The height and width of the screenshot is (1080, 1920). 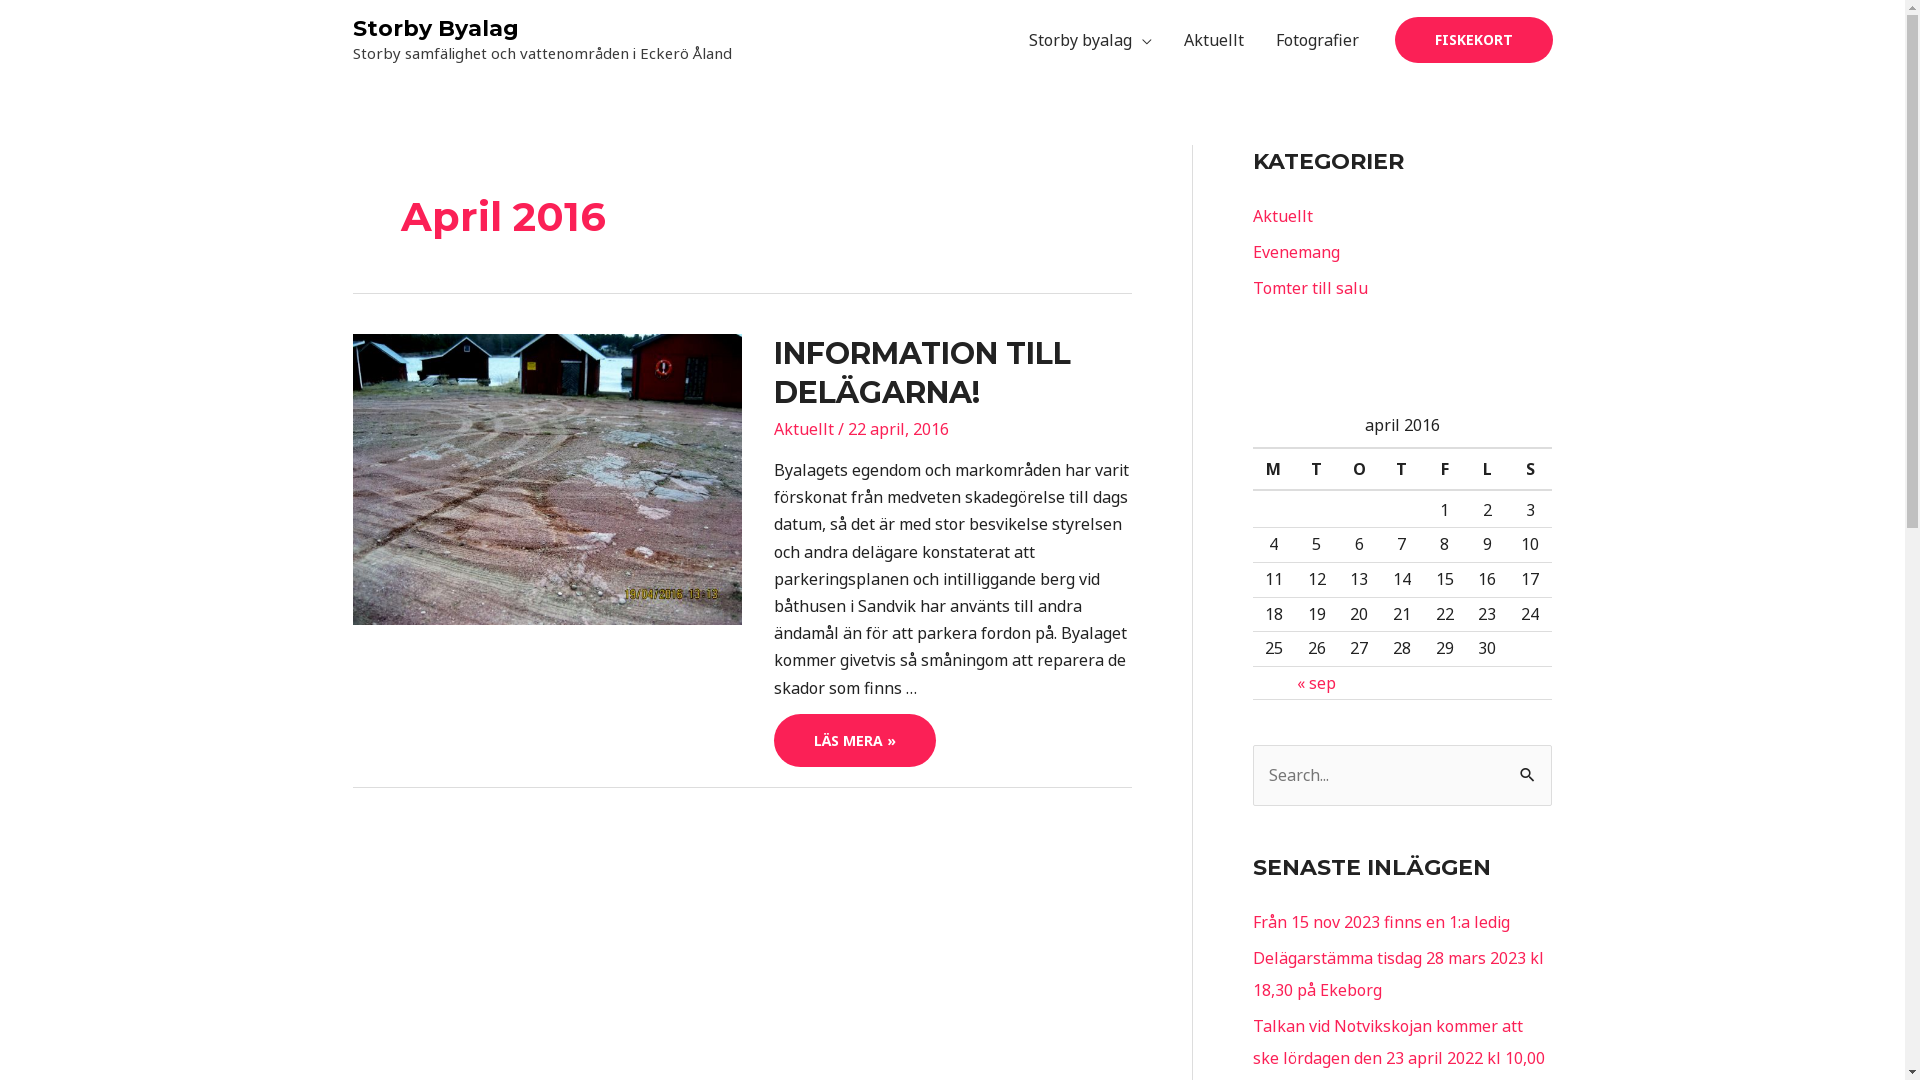 I want to click on Evenemang, so click(x=1296, y=252).